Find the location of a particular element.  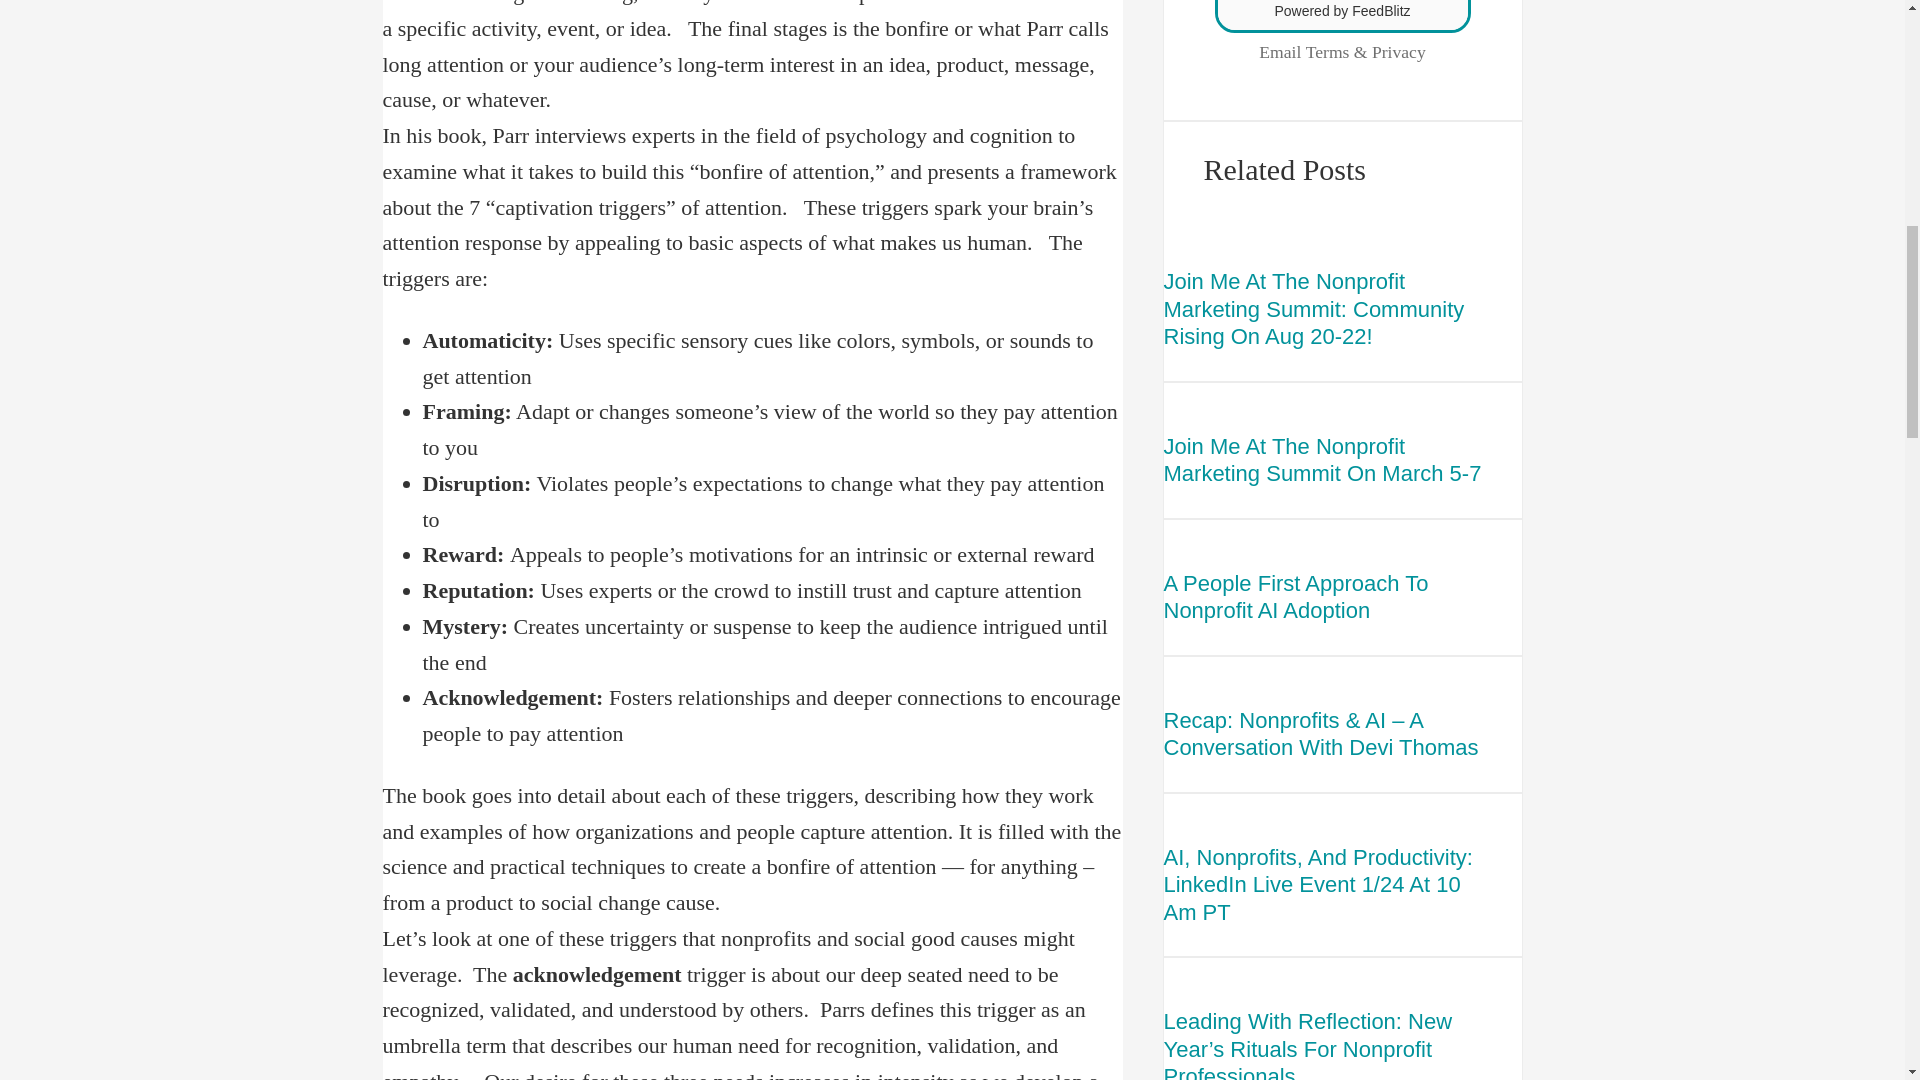

Powered by FeedBlitz is located at coordinates (1342, 11).